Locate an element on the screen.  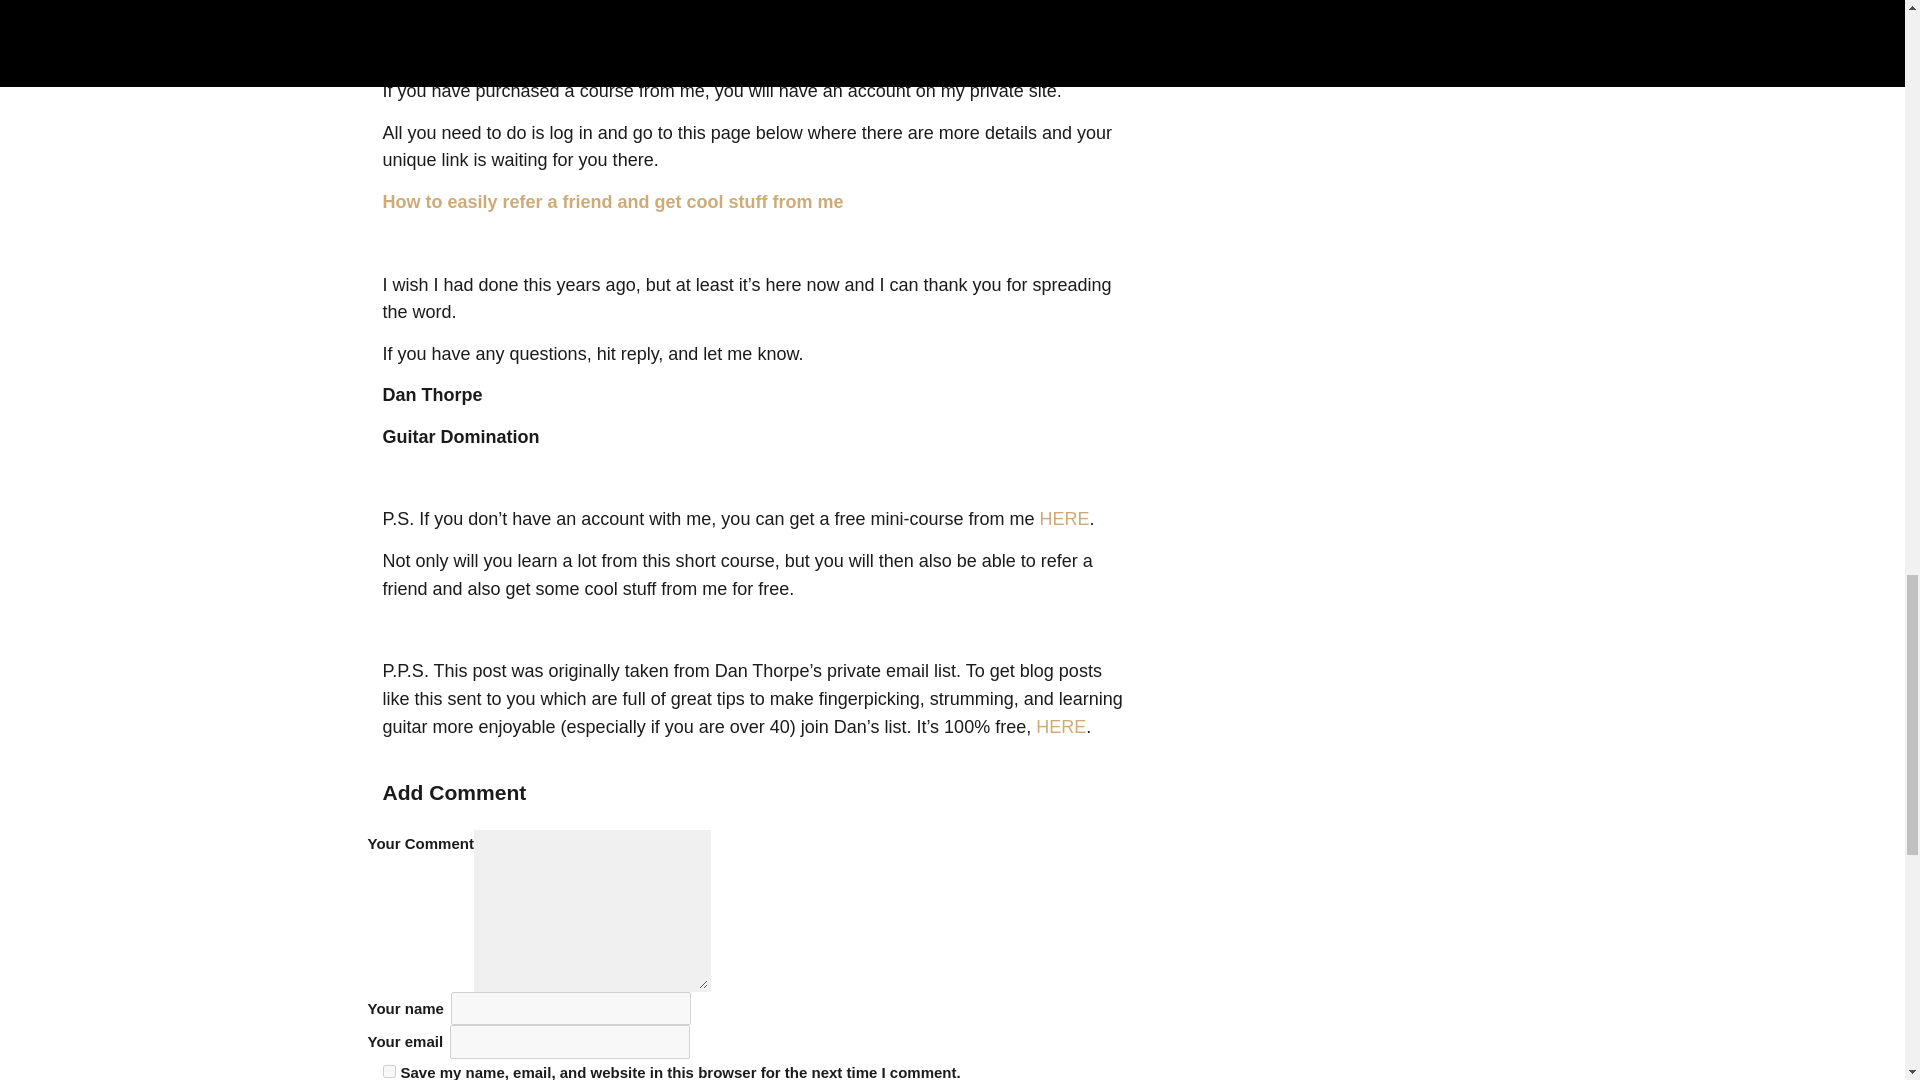
yes is located at coordinates (388, 1070).